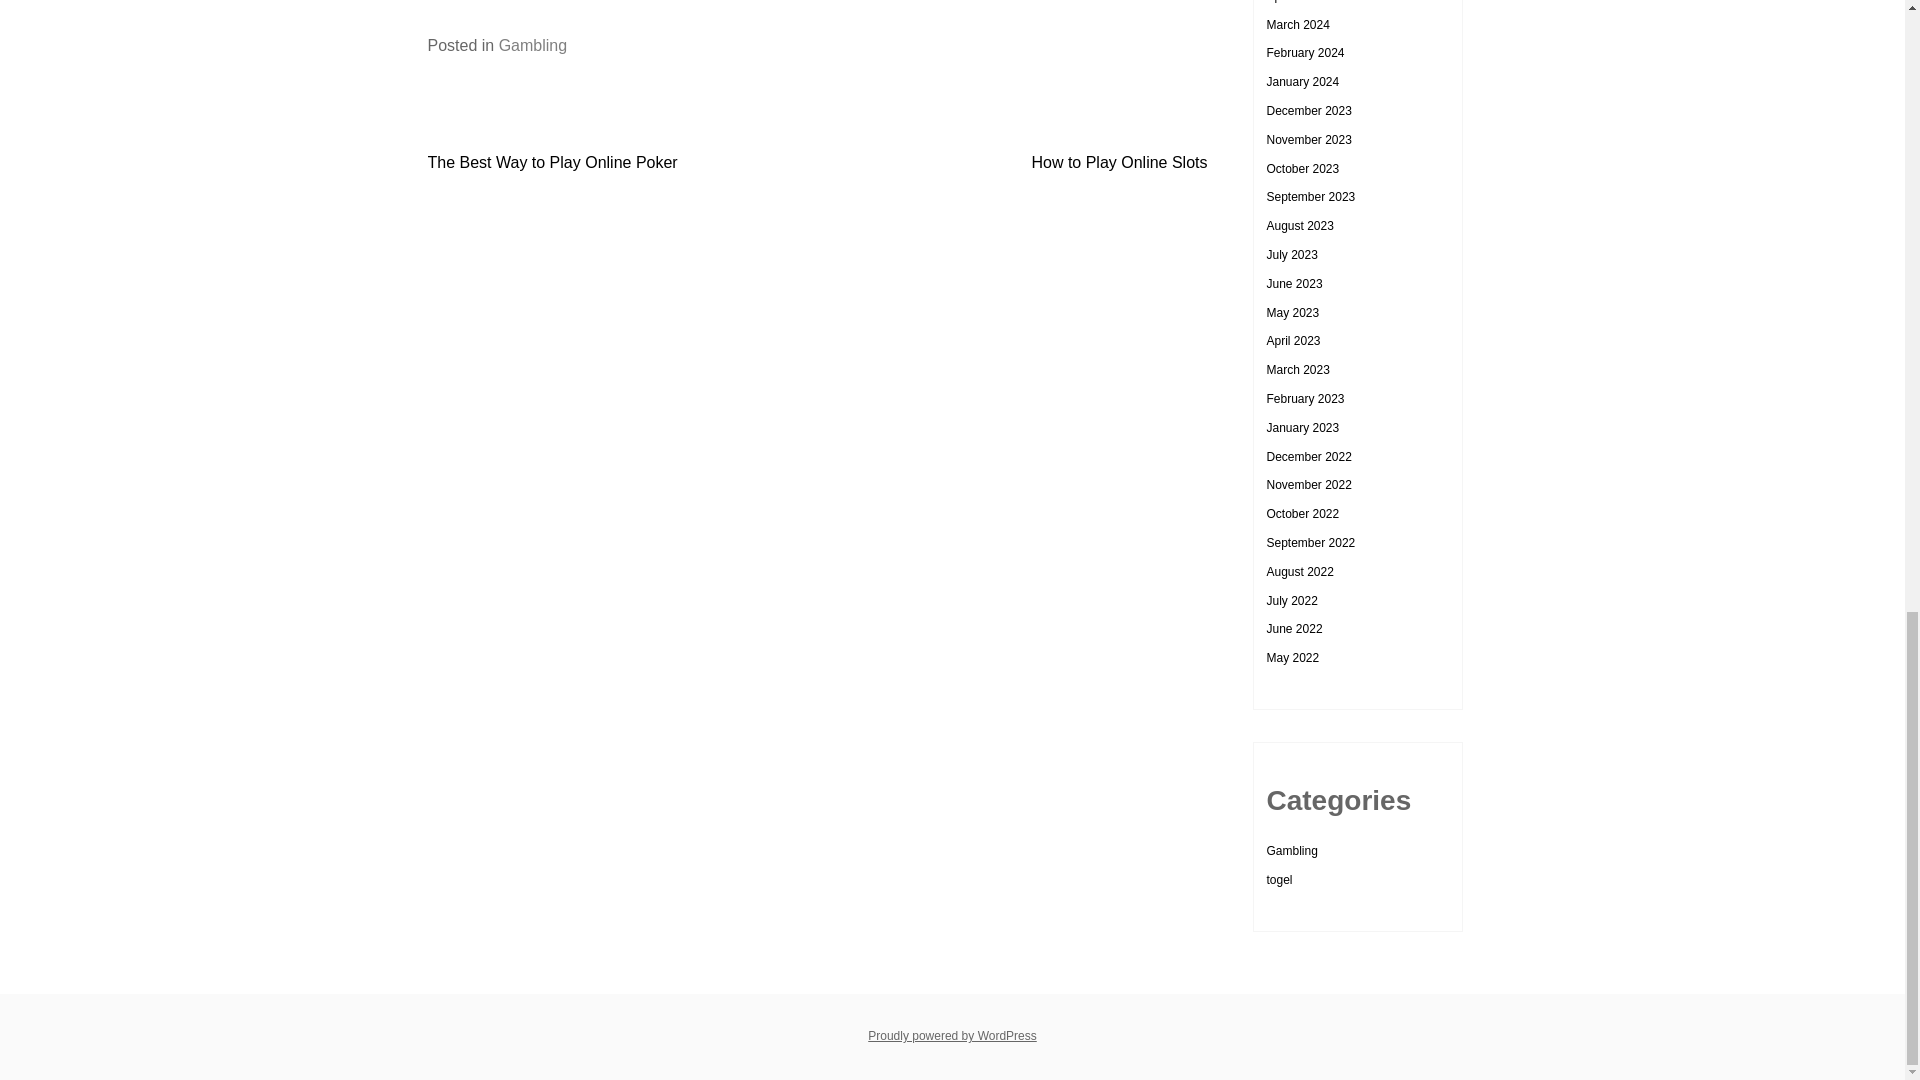 This screenshot has height=1080, width=1920. I want to click on December 2022, so click(1308, 457).